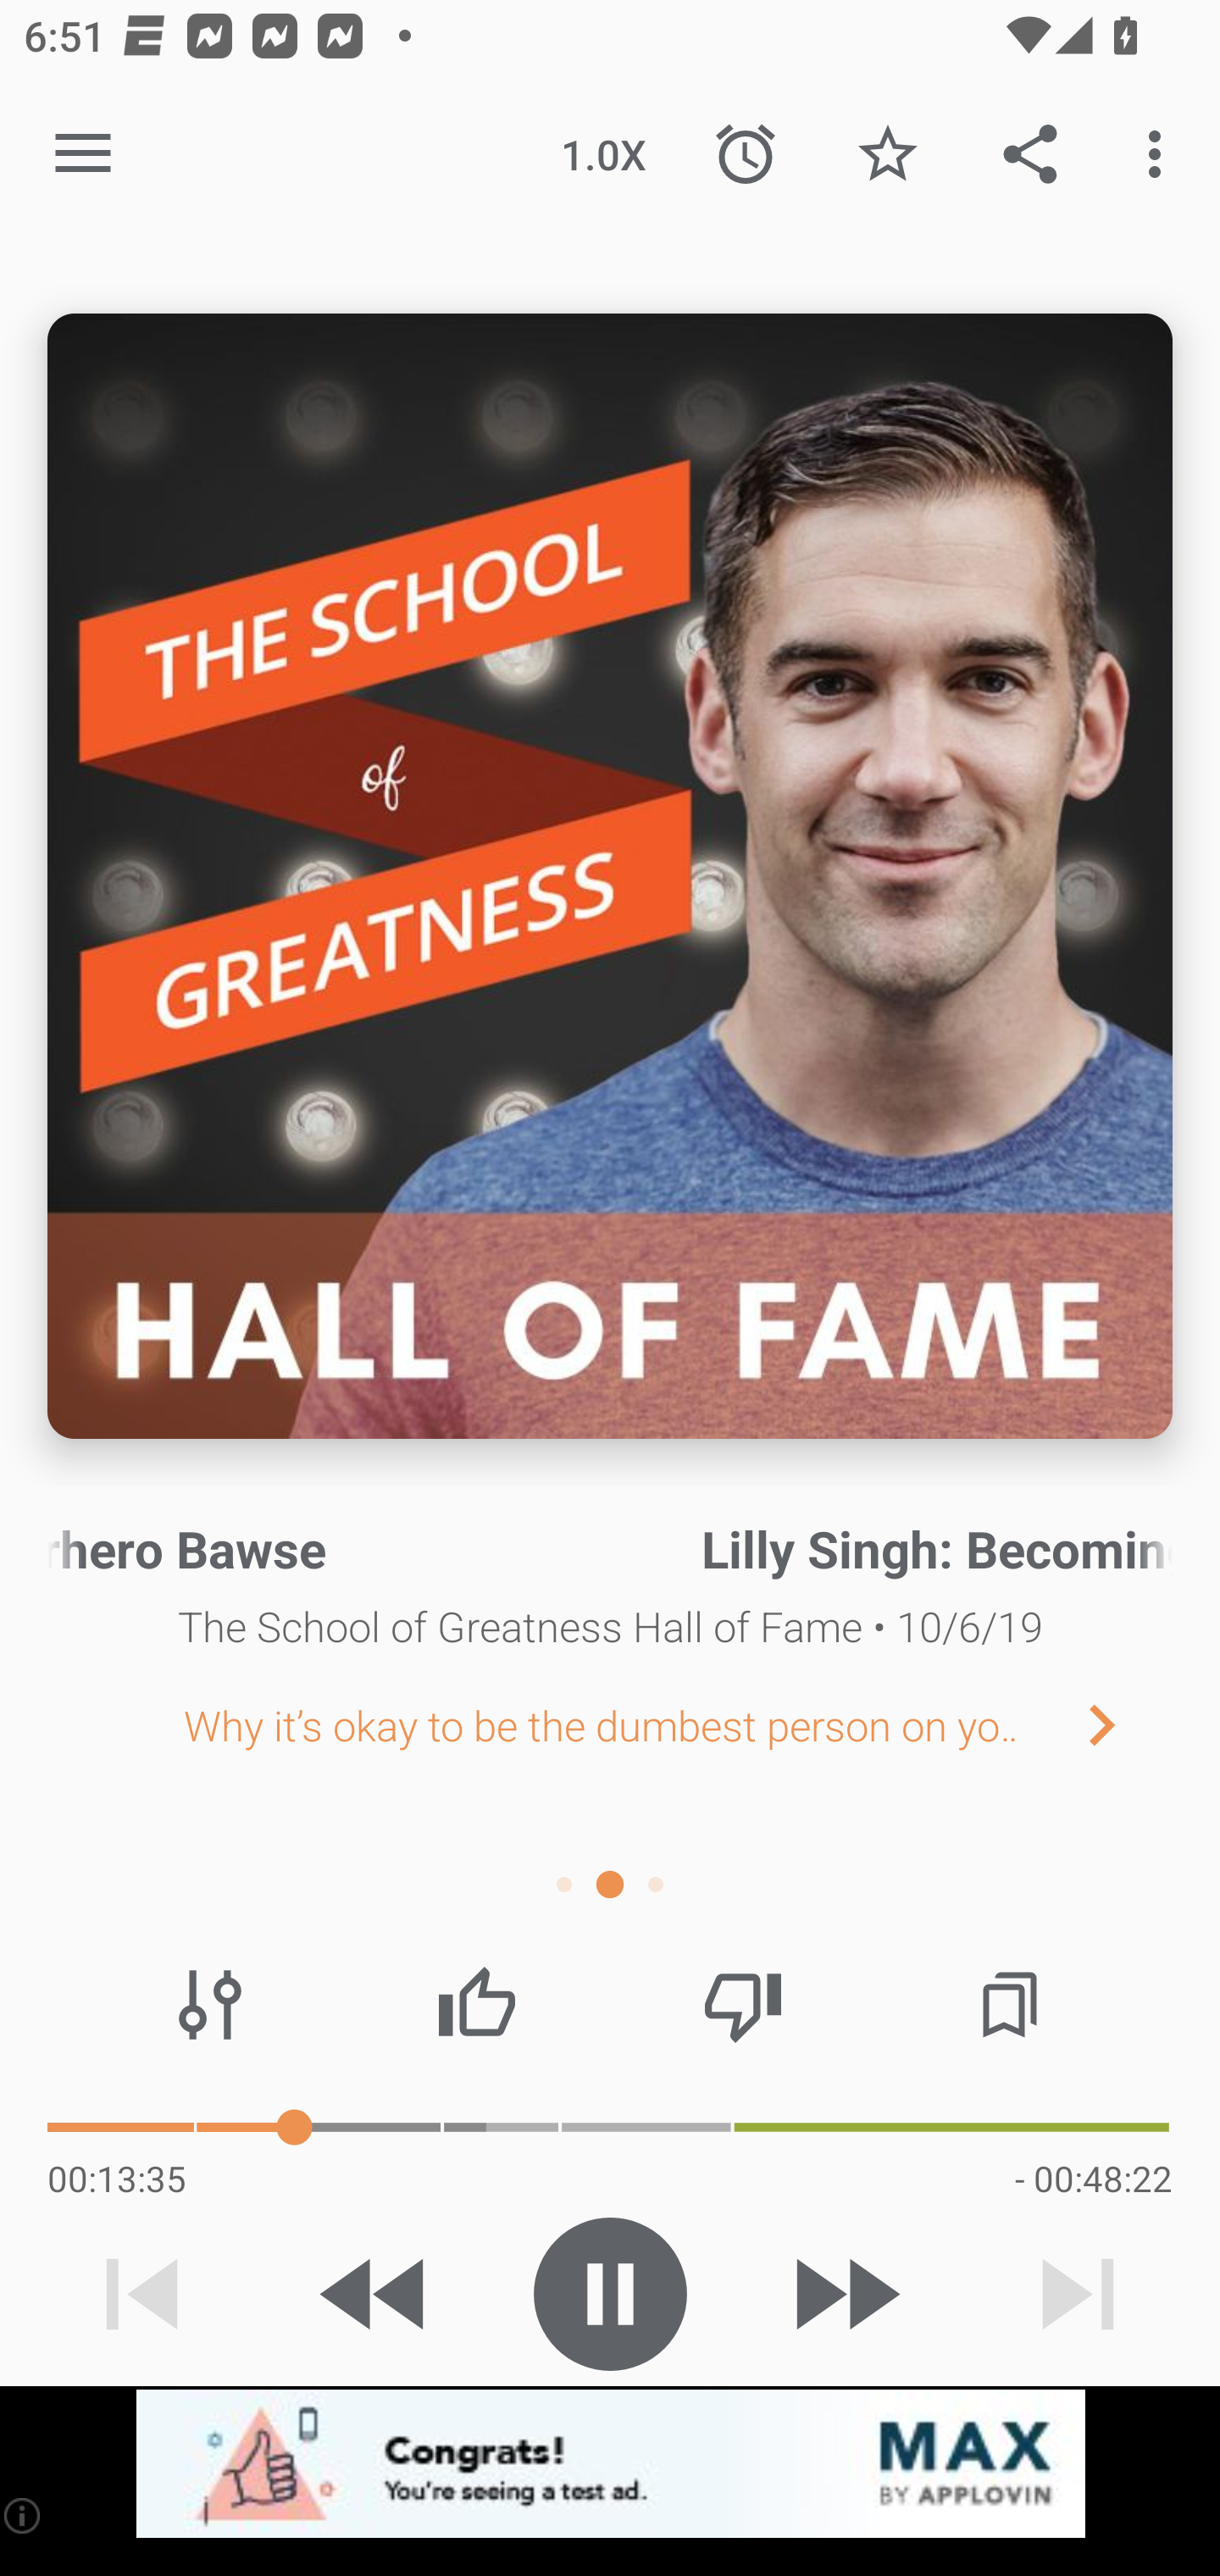  What do you see at coordinates (210, 2005) in the screenshot?
I see `Audio effects` at bounding box center [210, 2005].